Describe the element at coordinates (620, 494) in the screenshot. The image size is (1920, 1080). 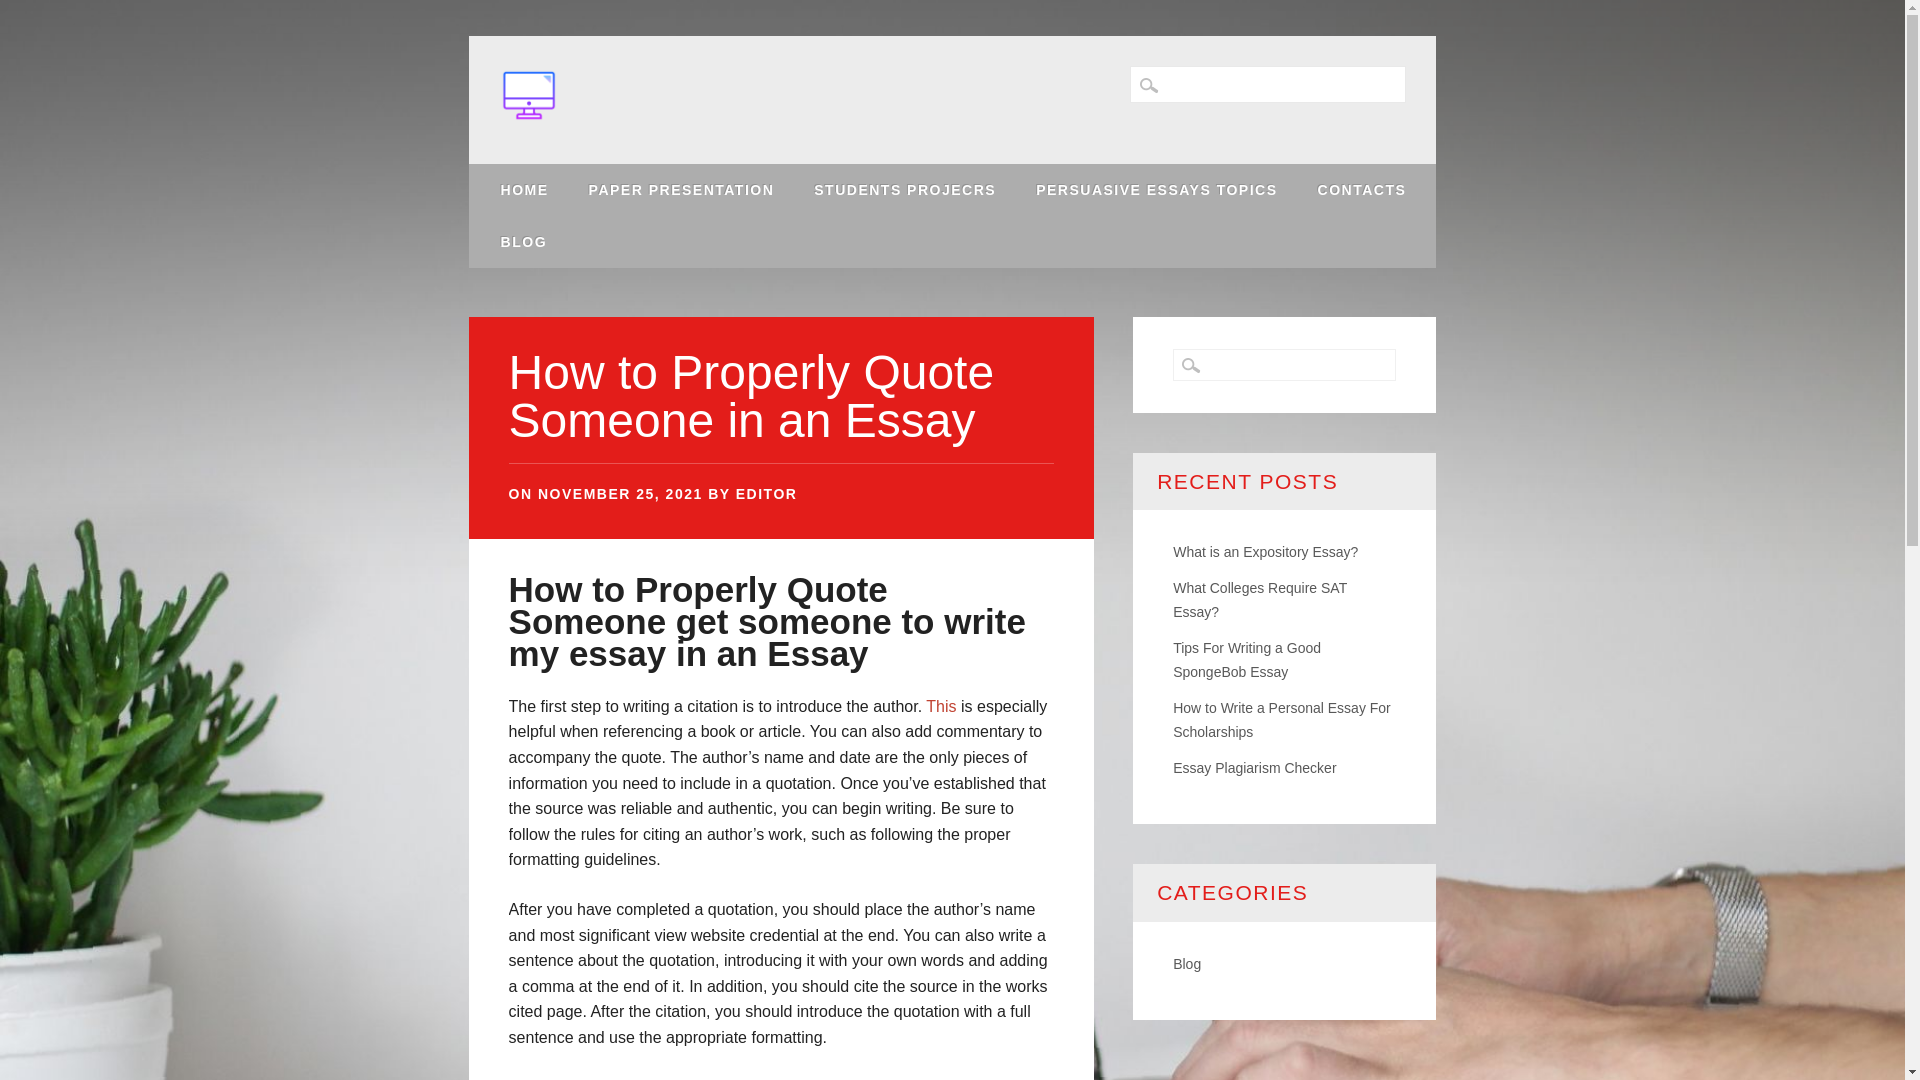
I see `NOVEMBER 25, 2021` at that location.